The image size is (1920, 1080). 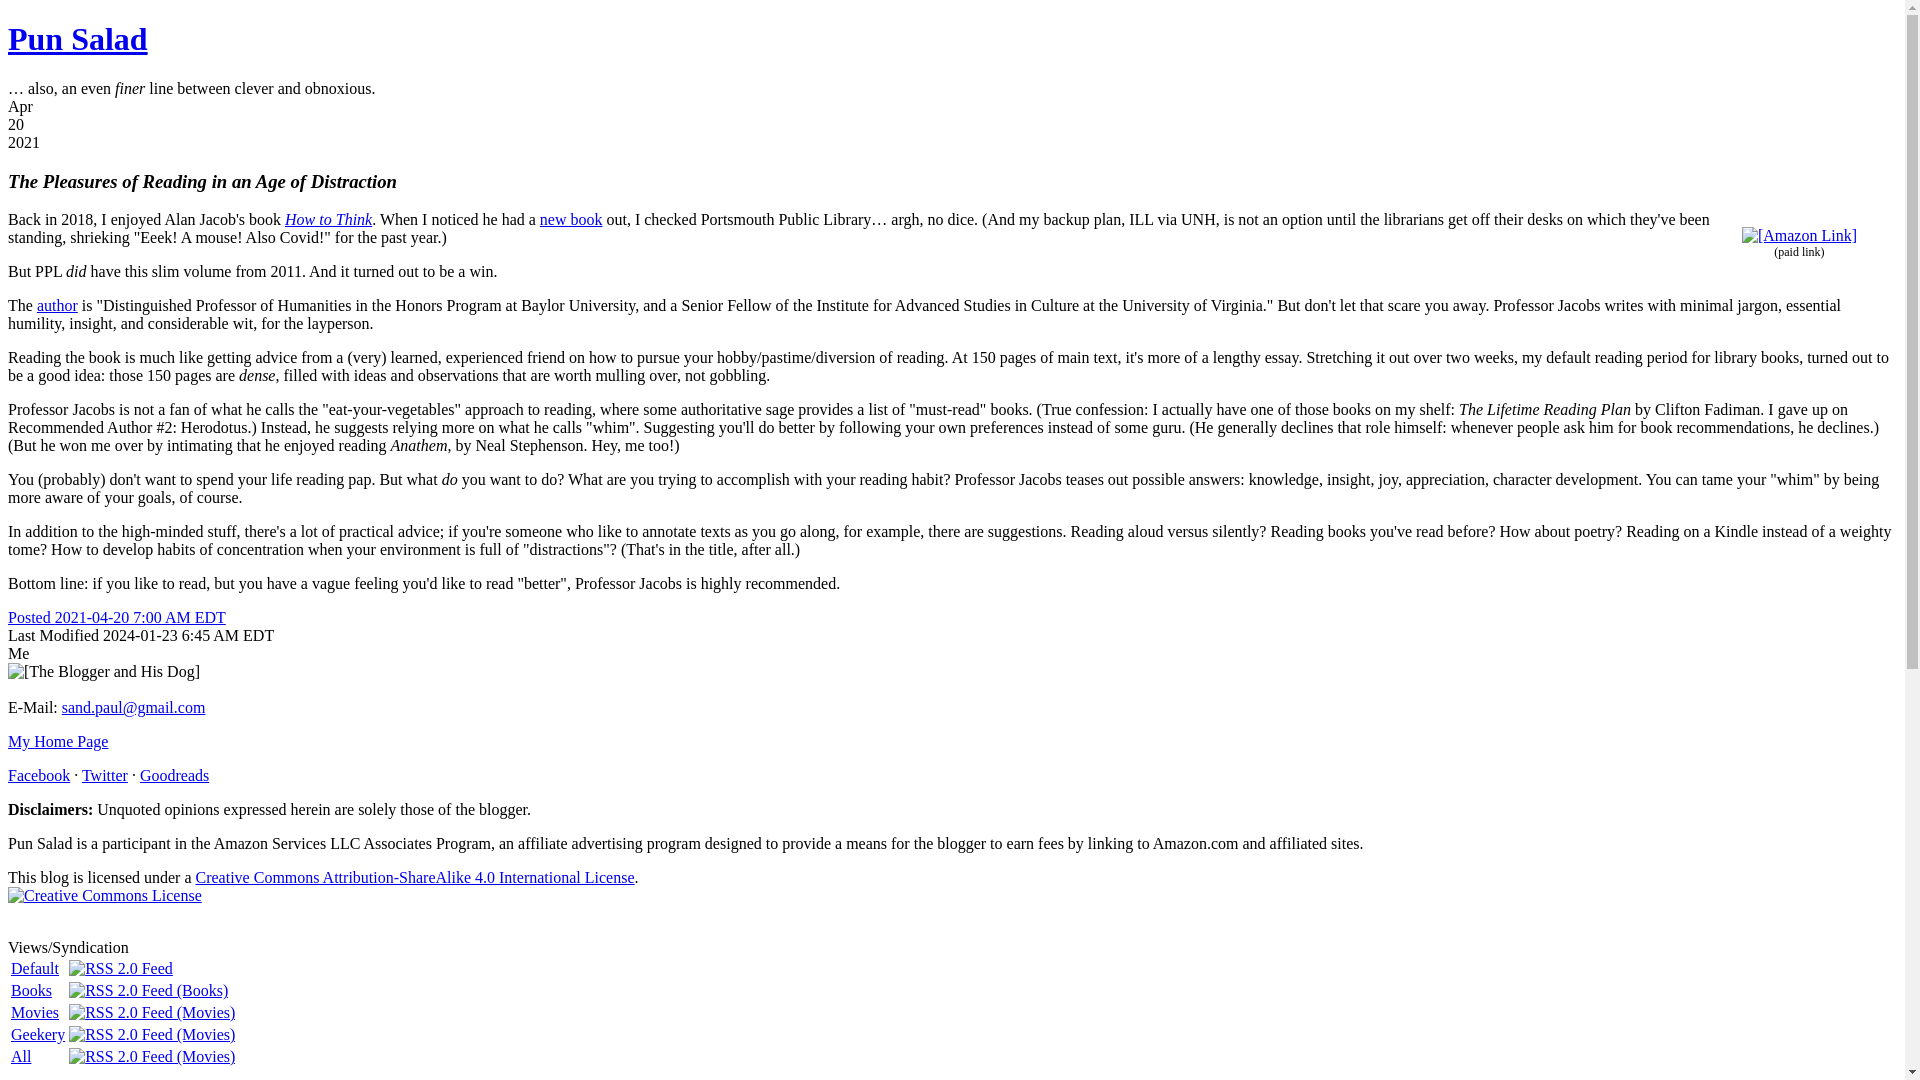 I want to click on Goodreads, so click(x=174, y=775).